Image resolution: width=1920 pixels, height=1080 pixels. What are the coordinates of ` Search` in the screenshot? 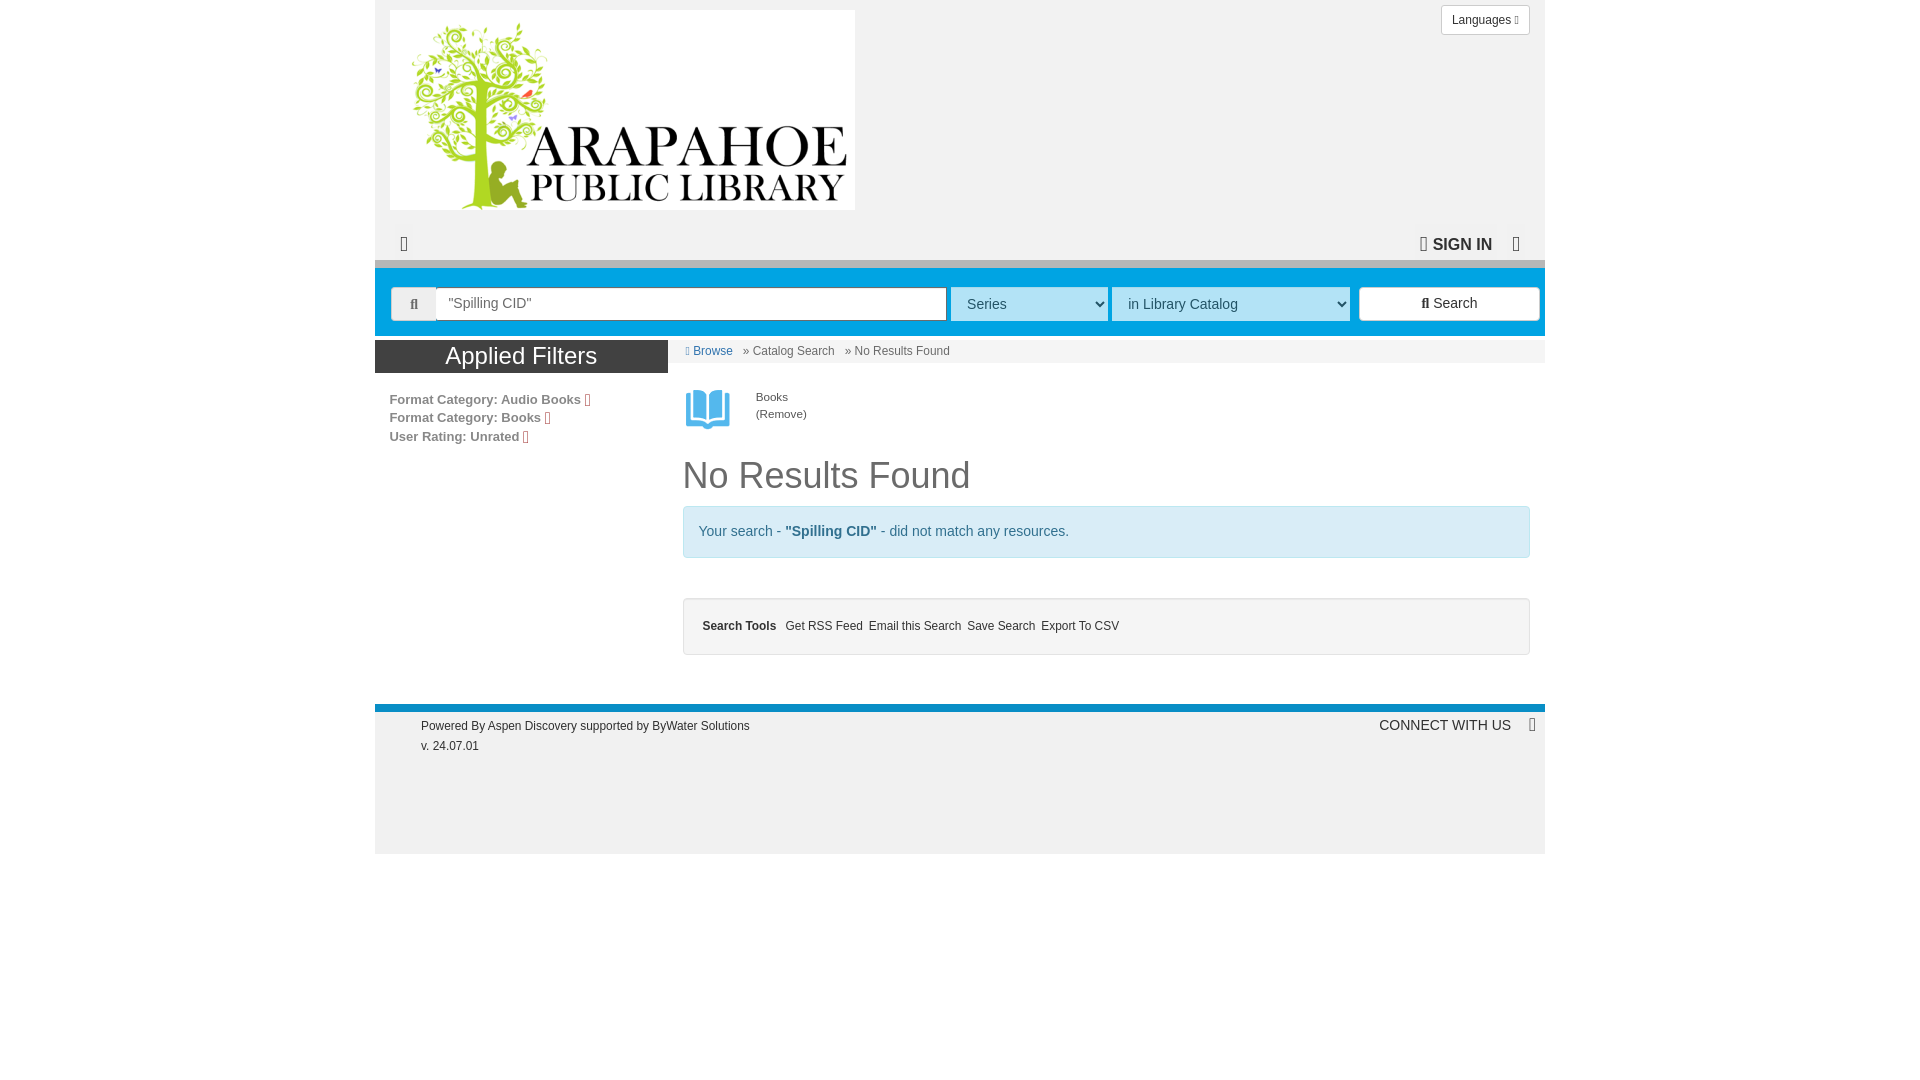 It's located at (1449, 304).